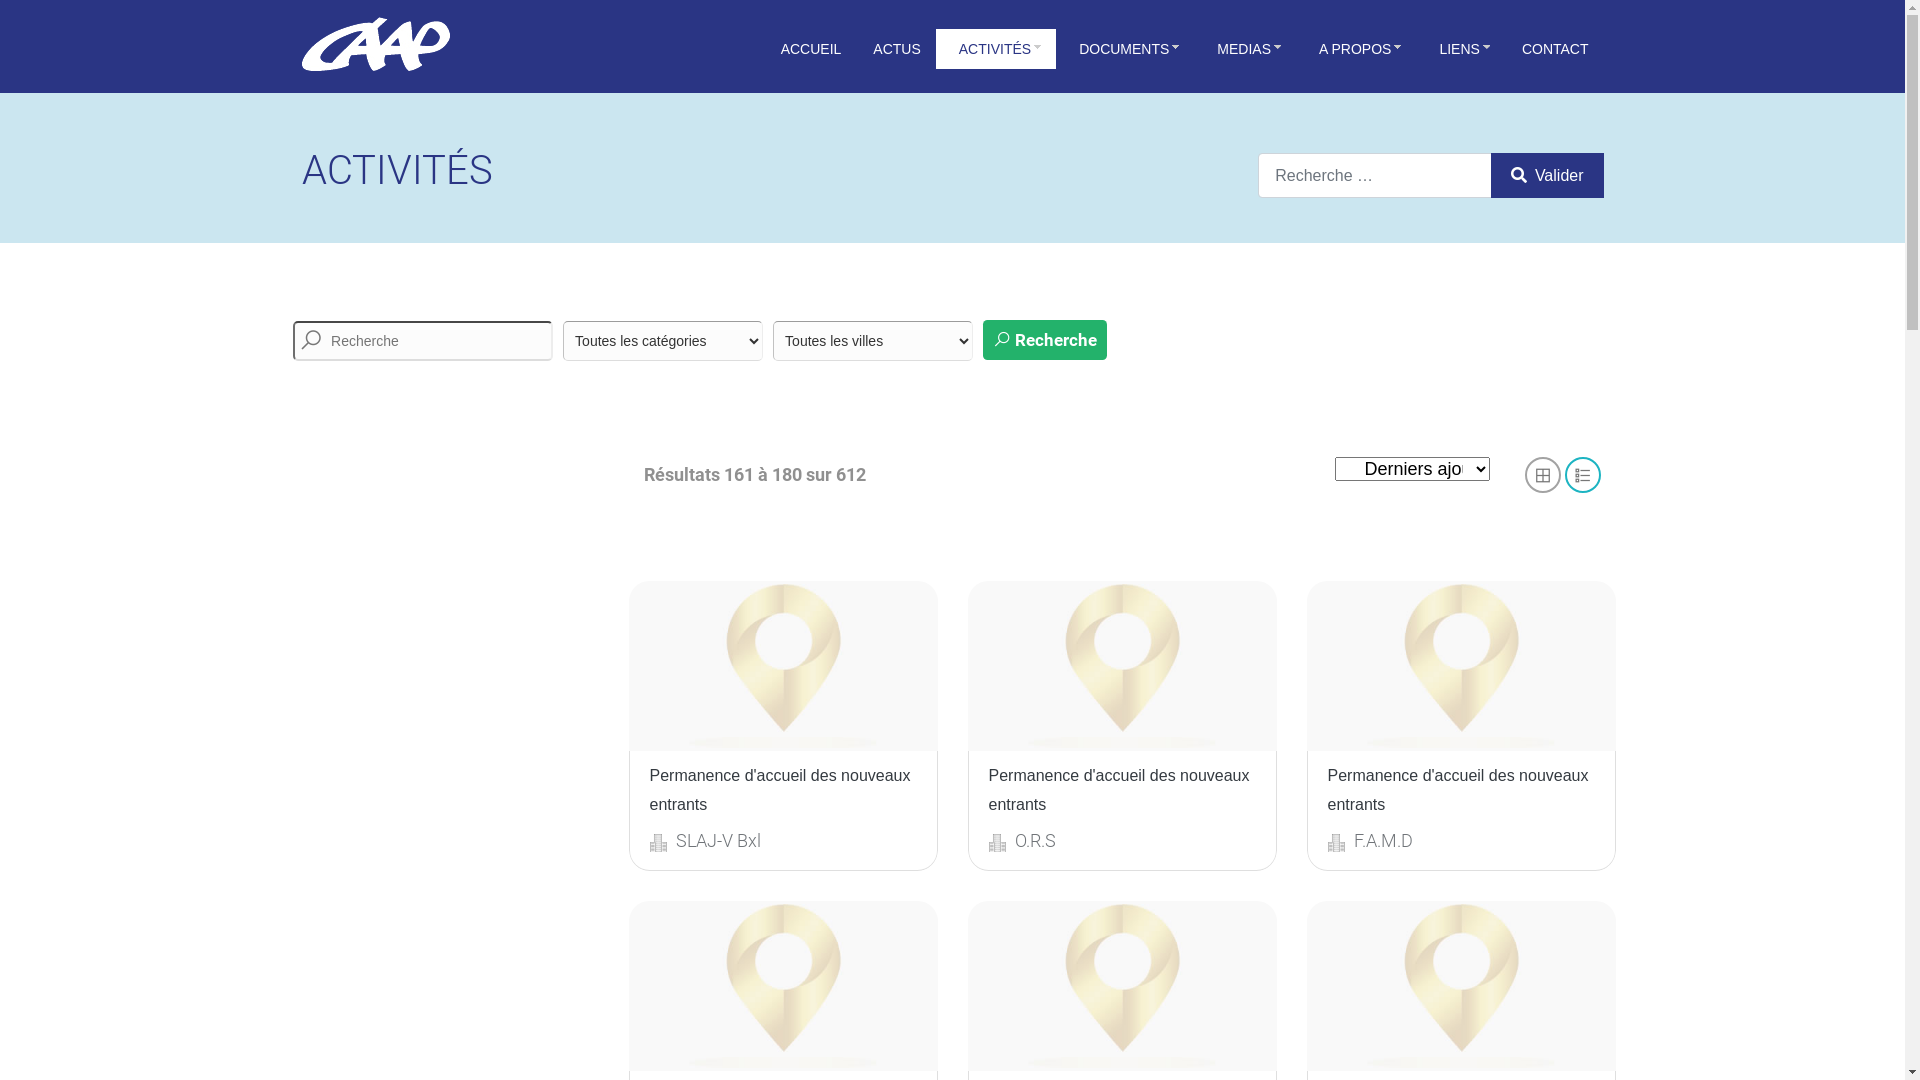 Image resolution: width=1920 pixels, height=1080 pixels. What do you see at coordinates (1245, 49) in the screenshot?
I see `MEDIAS` at bounding box center [1245, 49].